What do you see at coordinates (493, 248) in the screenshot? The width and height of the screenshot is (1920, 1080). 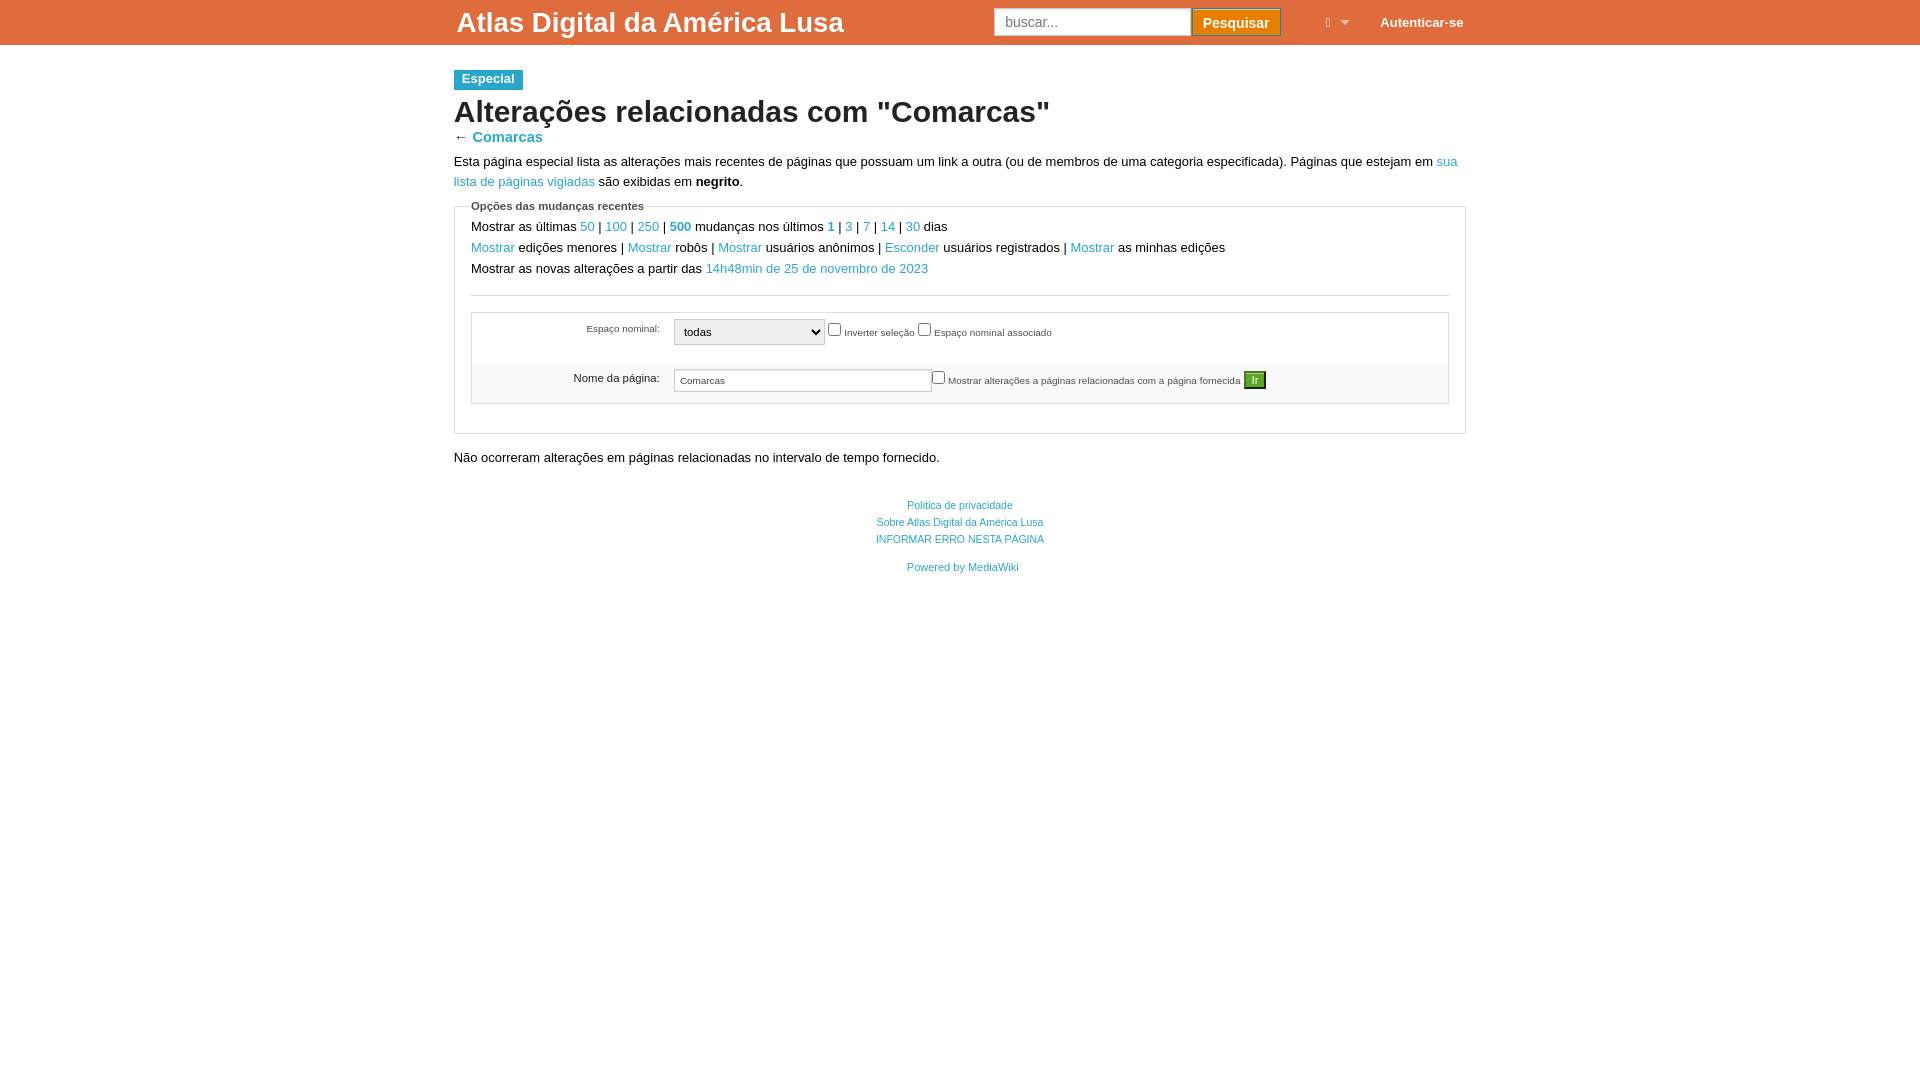 I see `Mostrar` at bounding box center [493, 248].